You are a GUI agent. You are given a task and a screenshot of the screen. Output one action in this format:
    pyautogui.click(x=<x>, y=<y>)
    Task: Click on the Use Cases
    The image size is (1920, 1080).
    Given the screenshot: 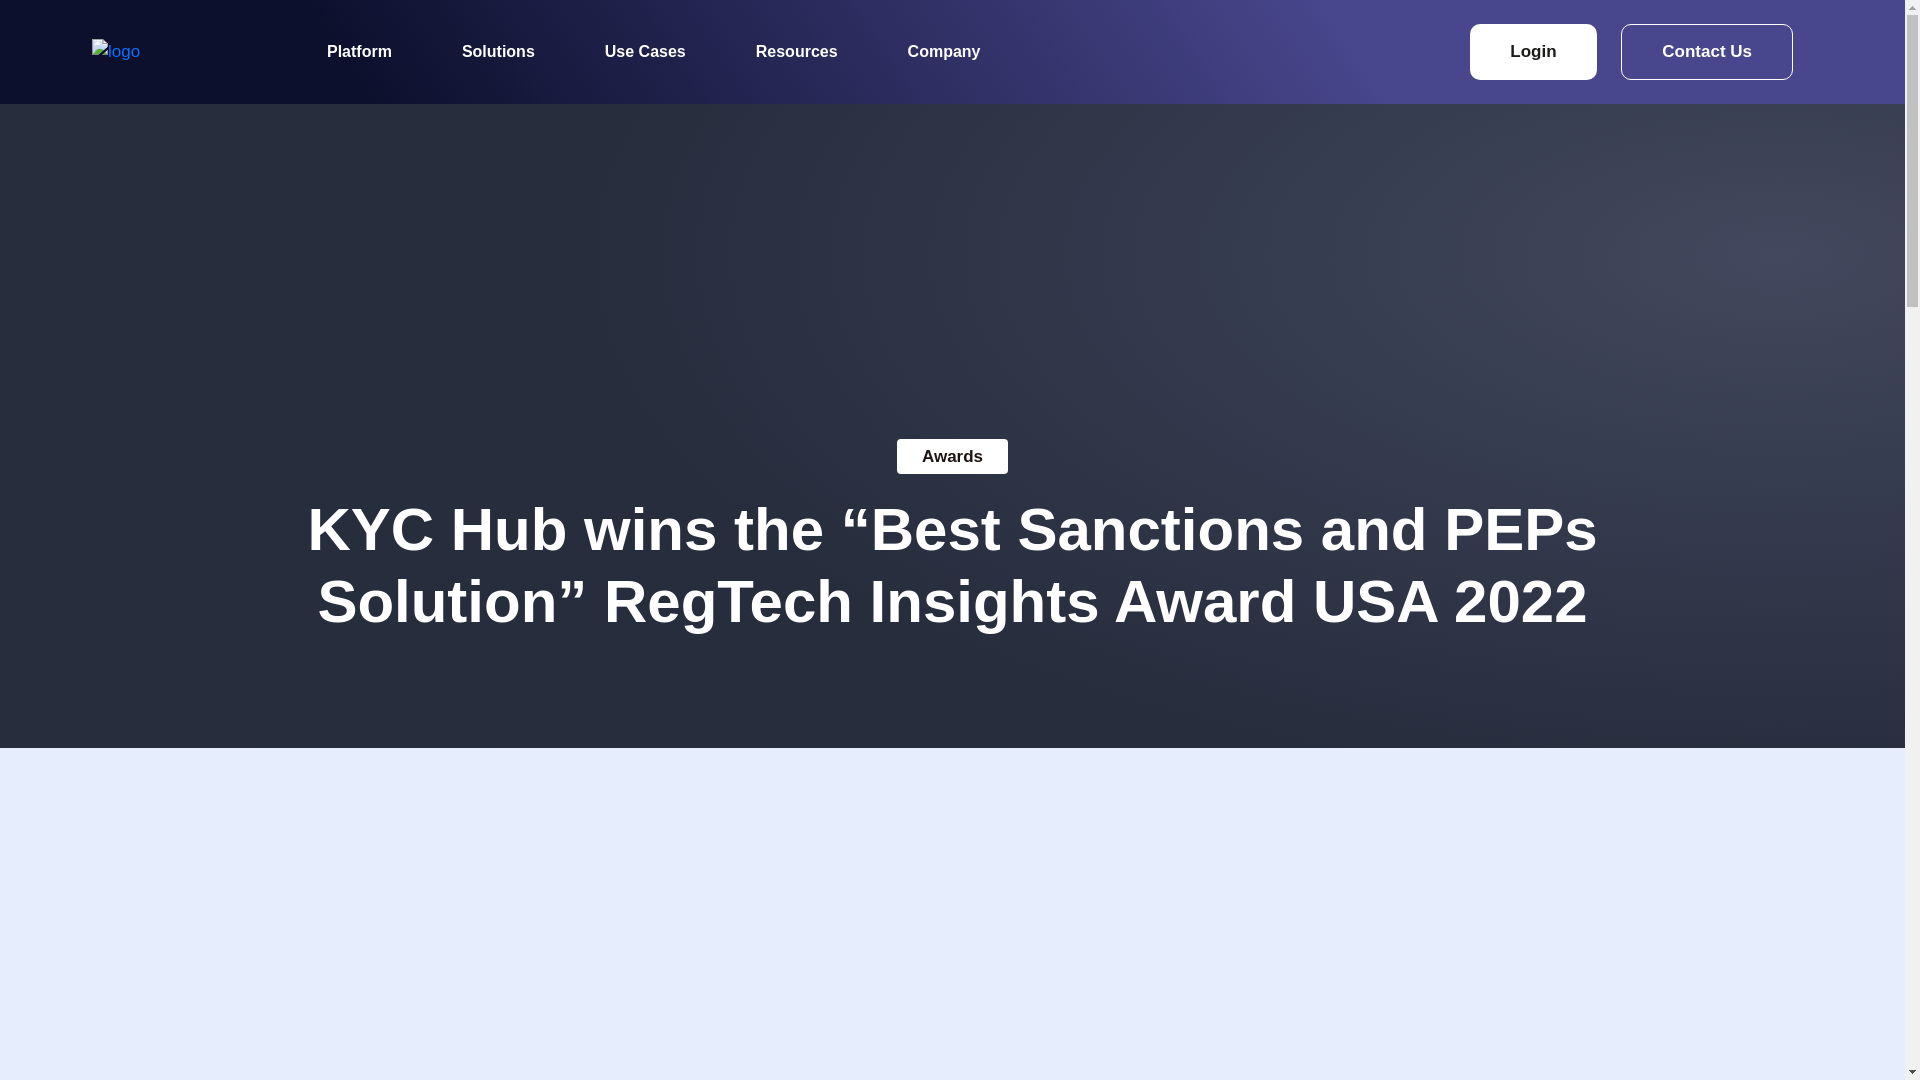 What is the action you would take?
    pyautogui.click(x=646, y=52)
    